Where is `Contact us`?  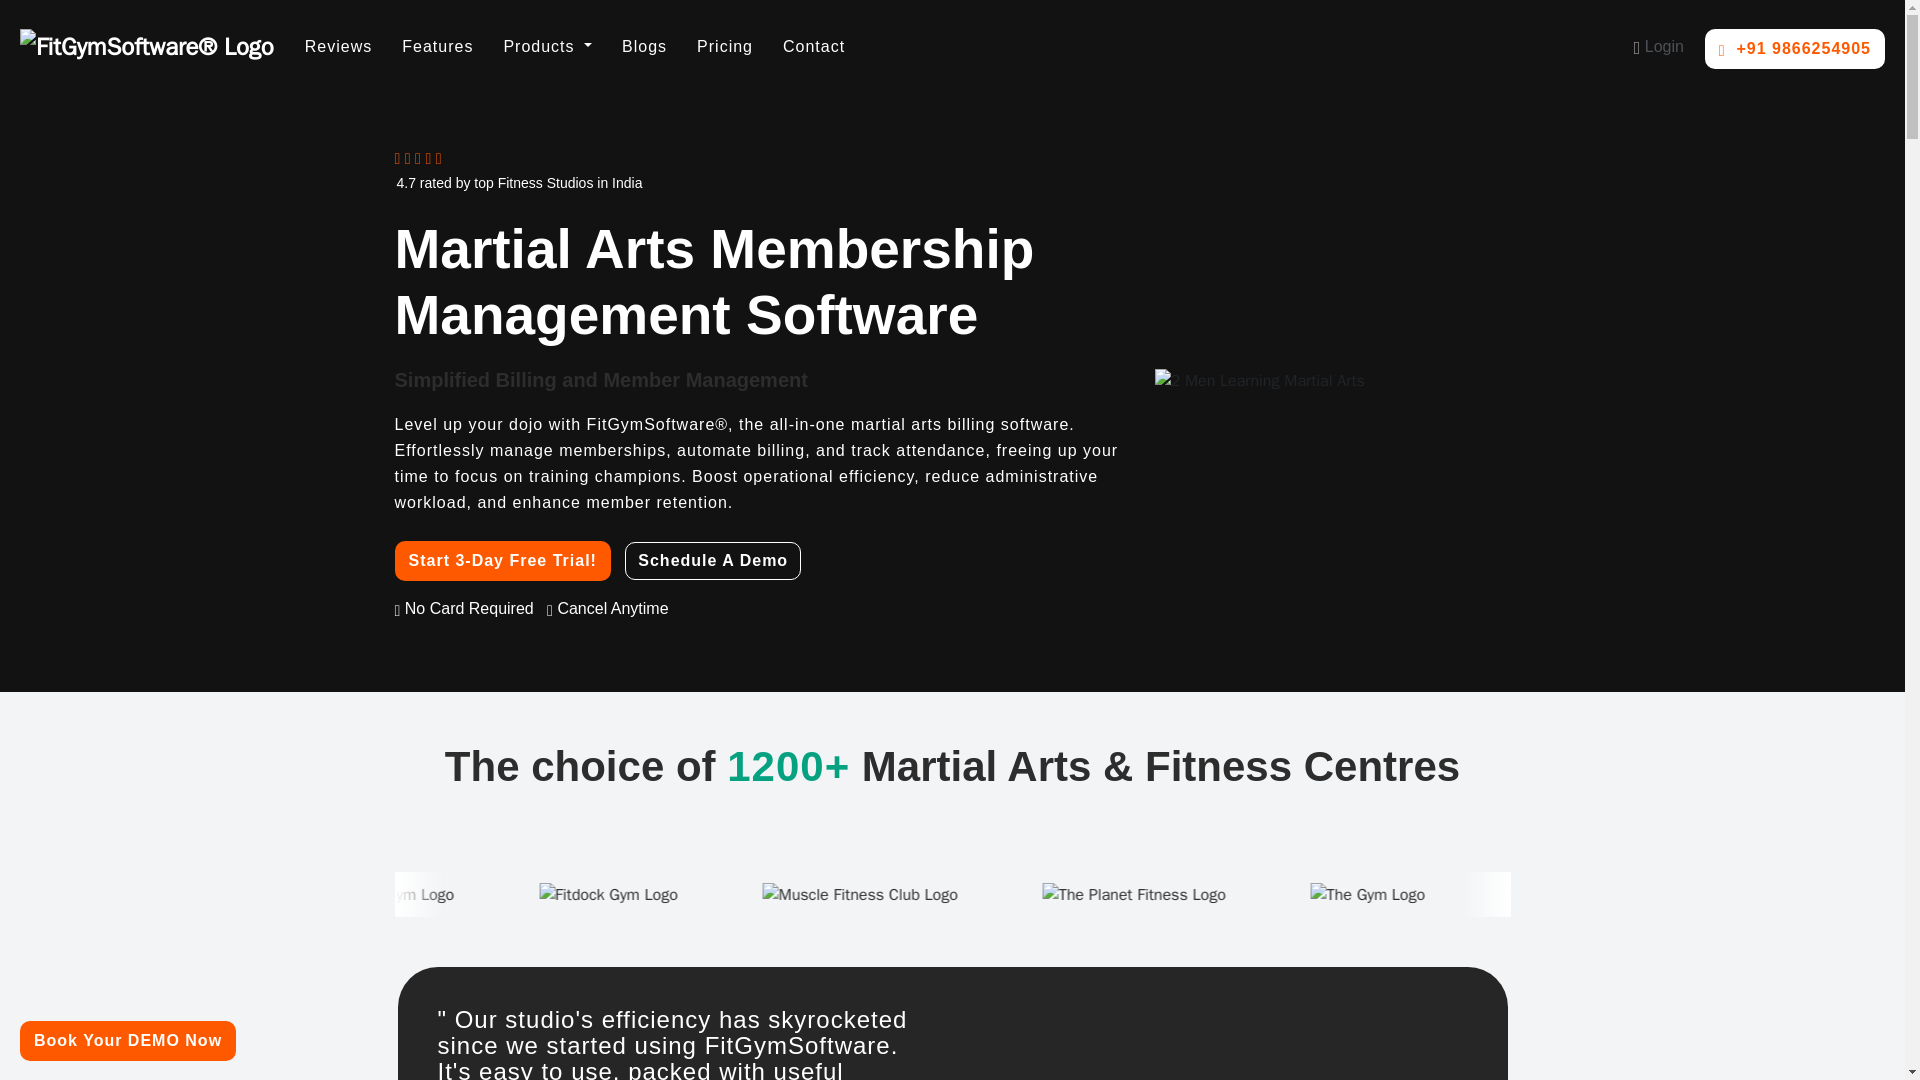 Contact us is located at coordinates (814, 46).